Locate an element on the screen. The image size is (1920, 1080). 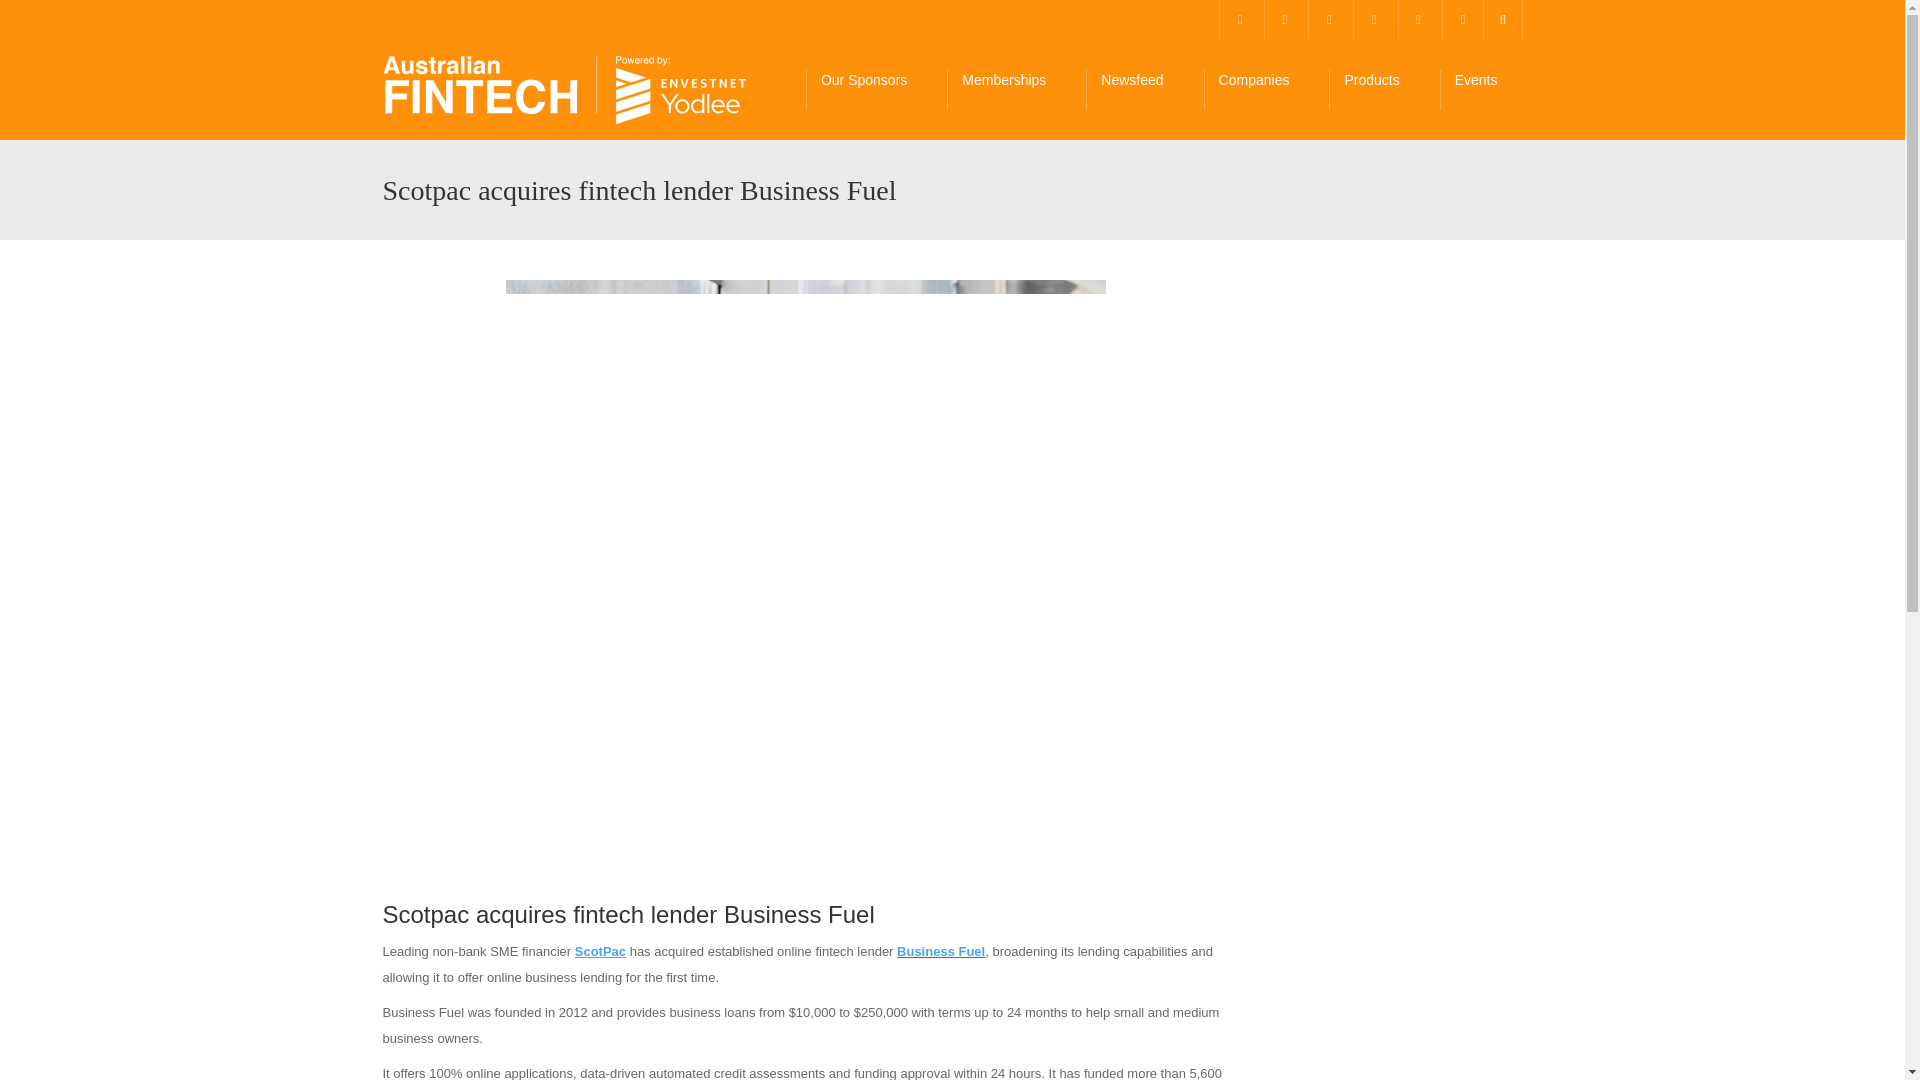
Events is located at coordinates (1488, 90).